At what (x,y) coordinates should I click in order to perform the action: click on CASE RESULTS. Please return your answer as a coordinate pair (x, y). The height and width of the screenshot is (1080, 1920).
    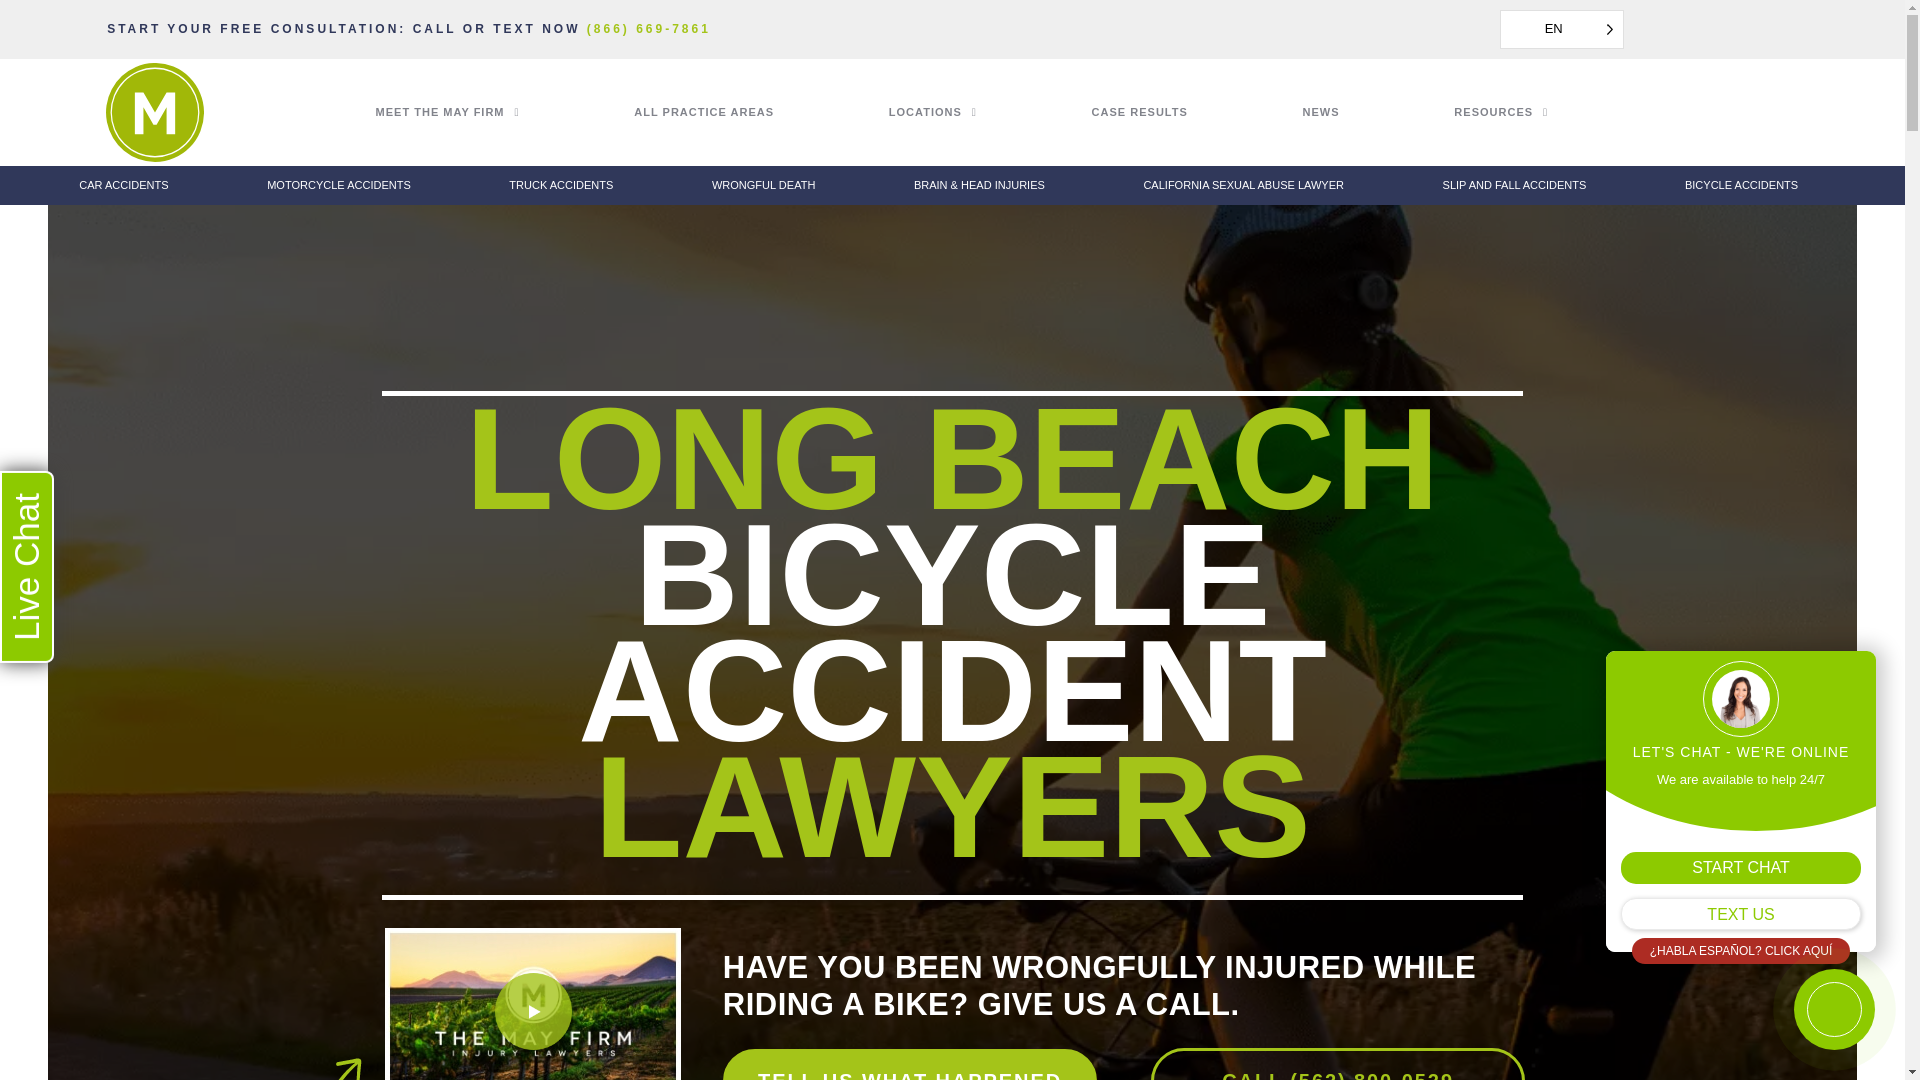
    Looking at the image, I should click on (1198, 112).